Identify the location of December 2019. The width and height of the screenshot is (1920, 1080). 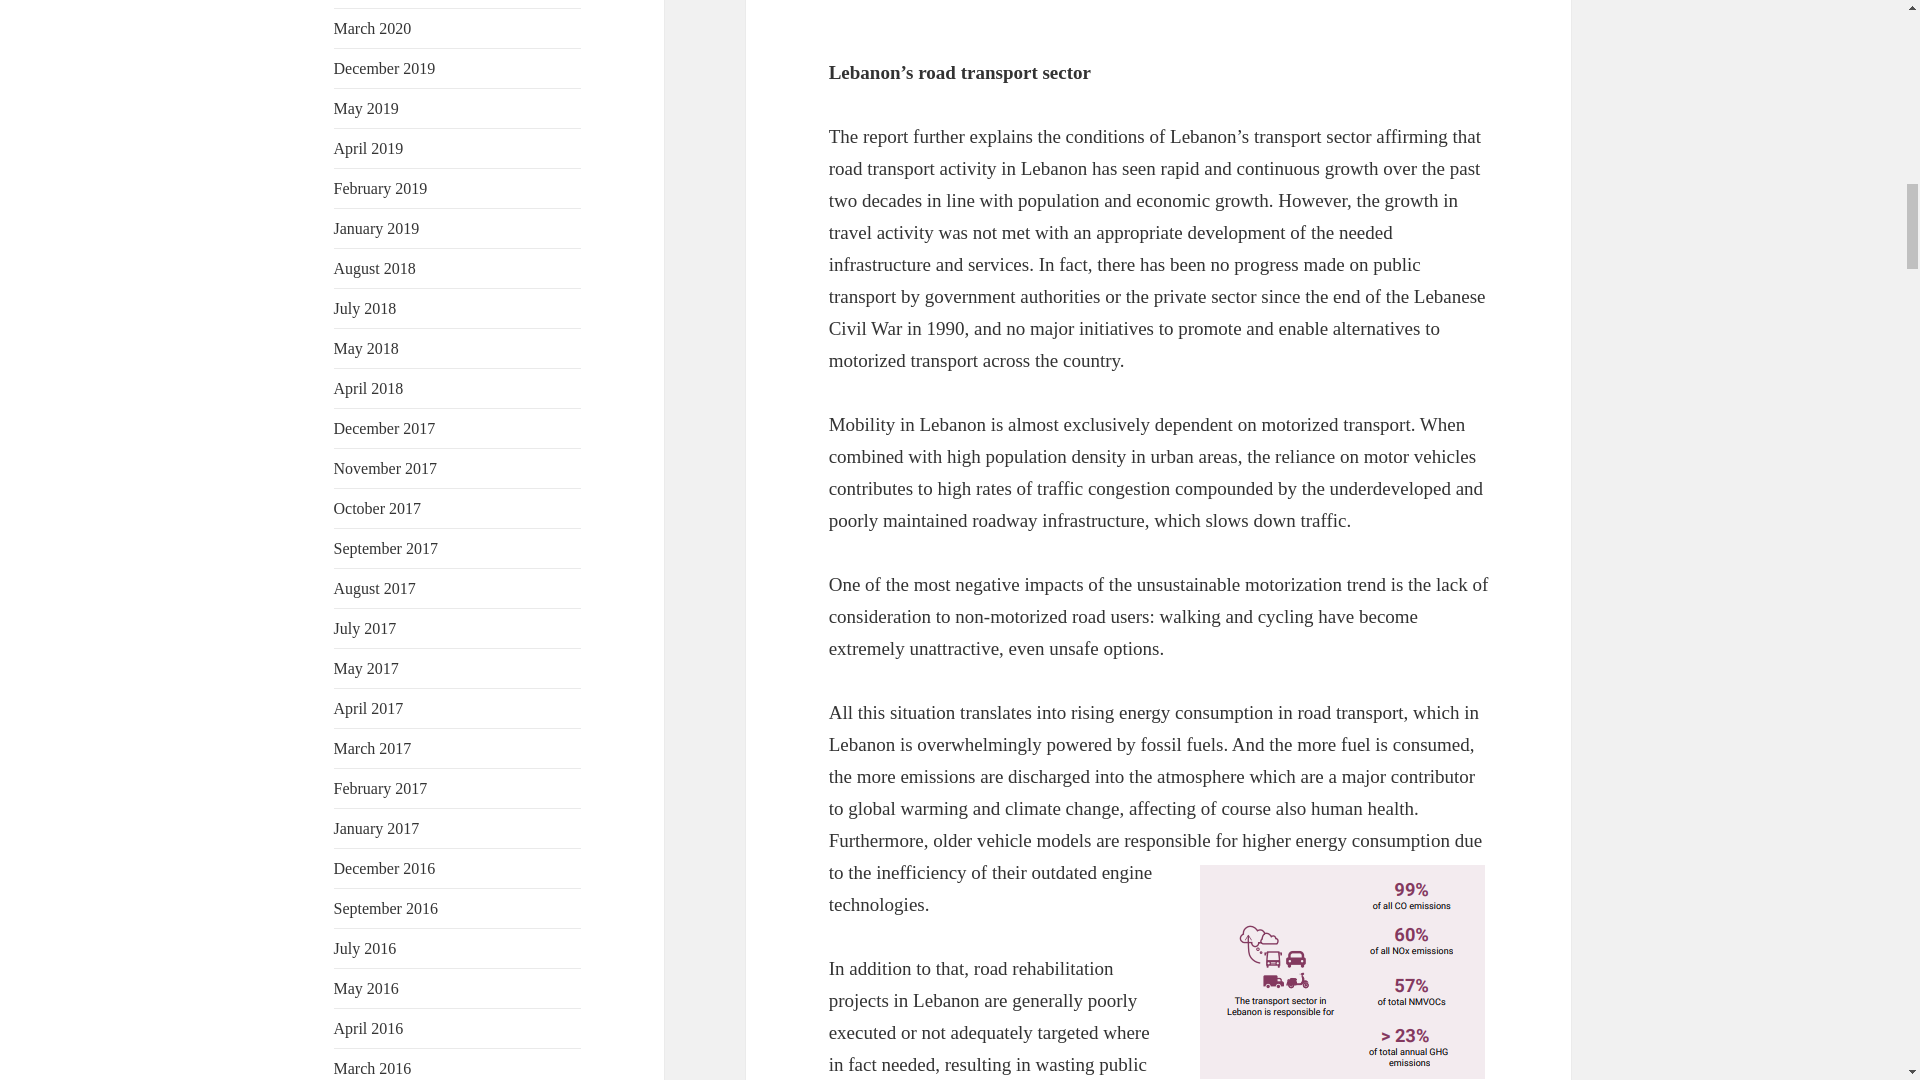
(384, 68).